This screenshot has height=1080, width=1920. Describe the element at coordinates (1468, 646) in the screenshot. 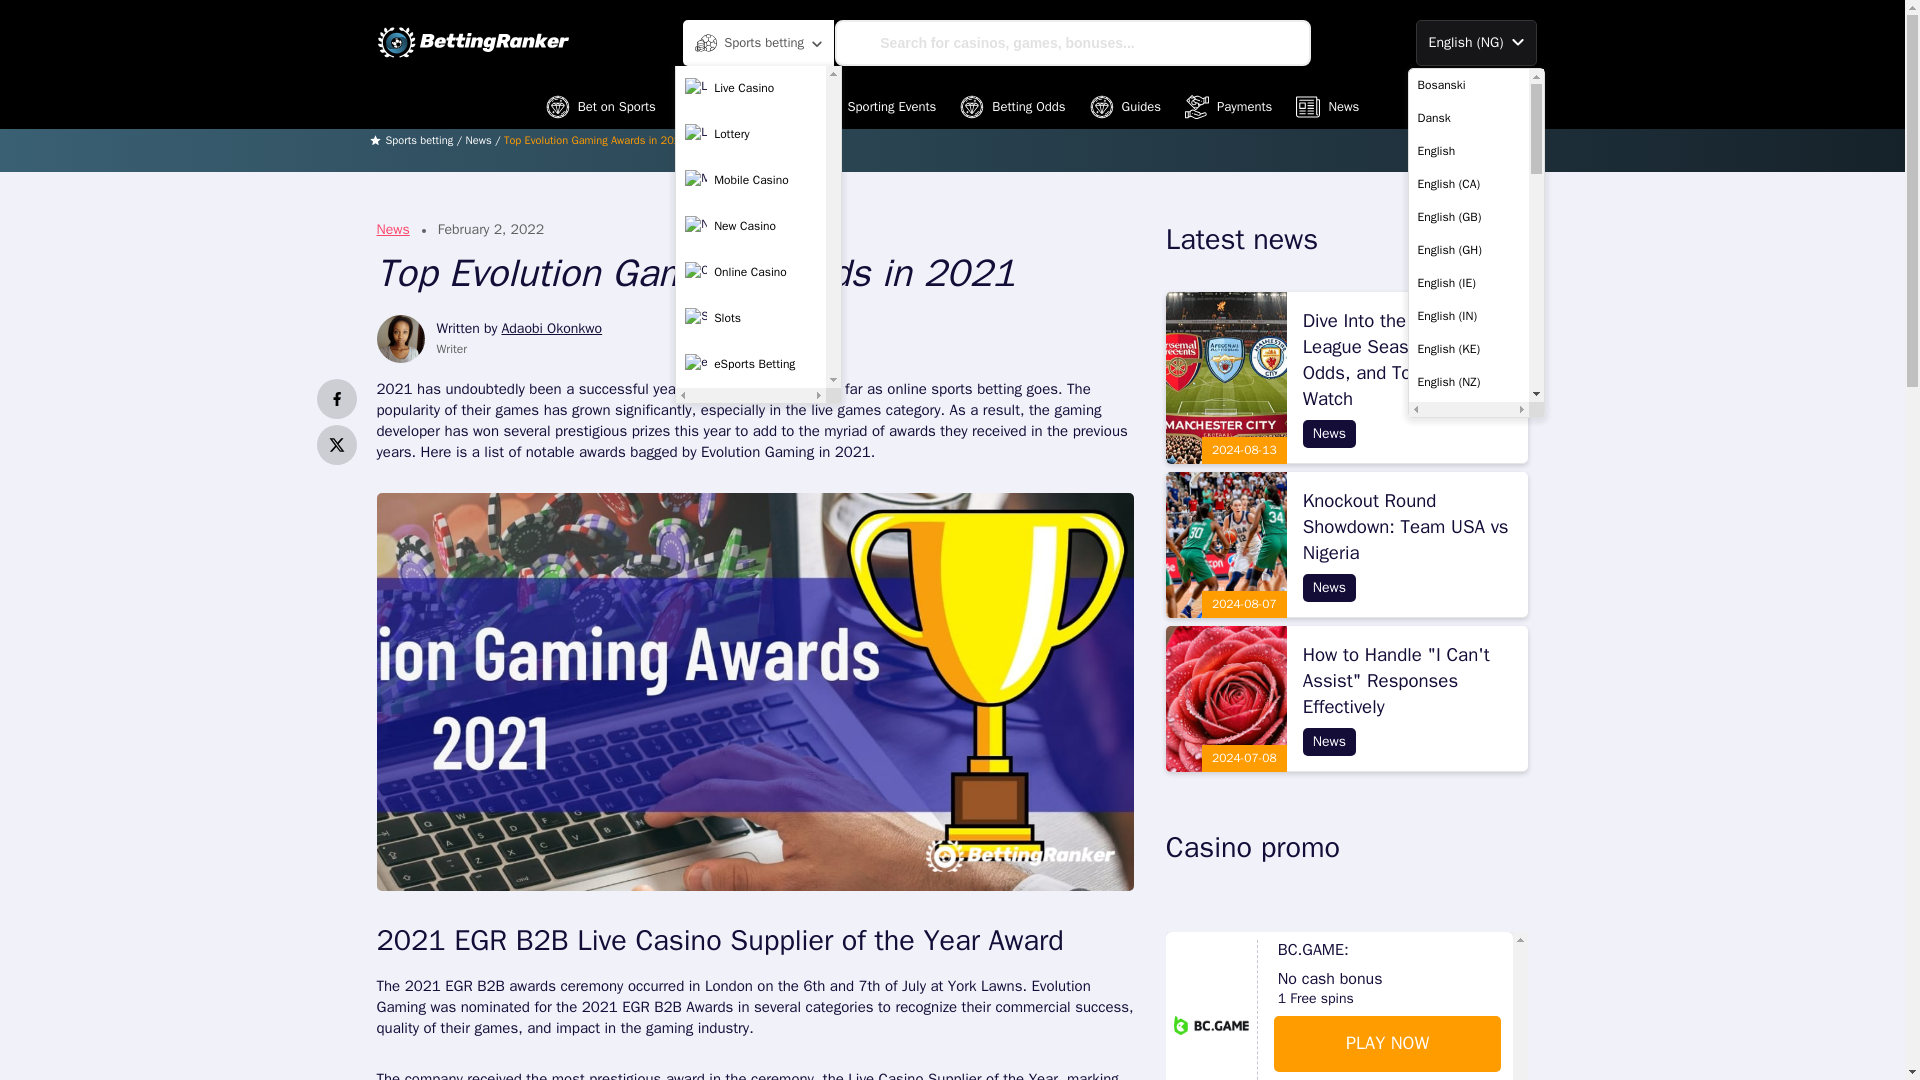

I see `Melayu` at that location.